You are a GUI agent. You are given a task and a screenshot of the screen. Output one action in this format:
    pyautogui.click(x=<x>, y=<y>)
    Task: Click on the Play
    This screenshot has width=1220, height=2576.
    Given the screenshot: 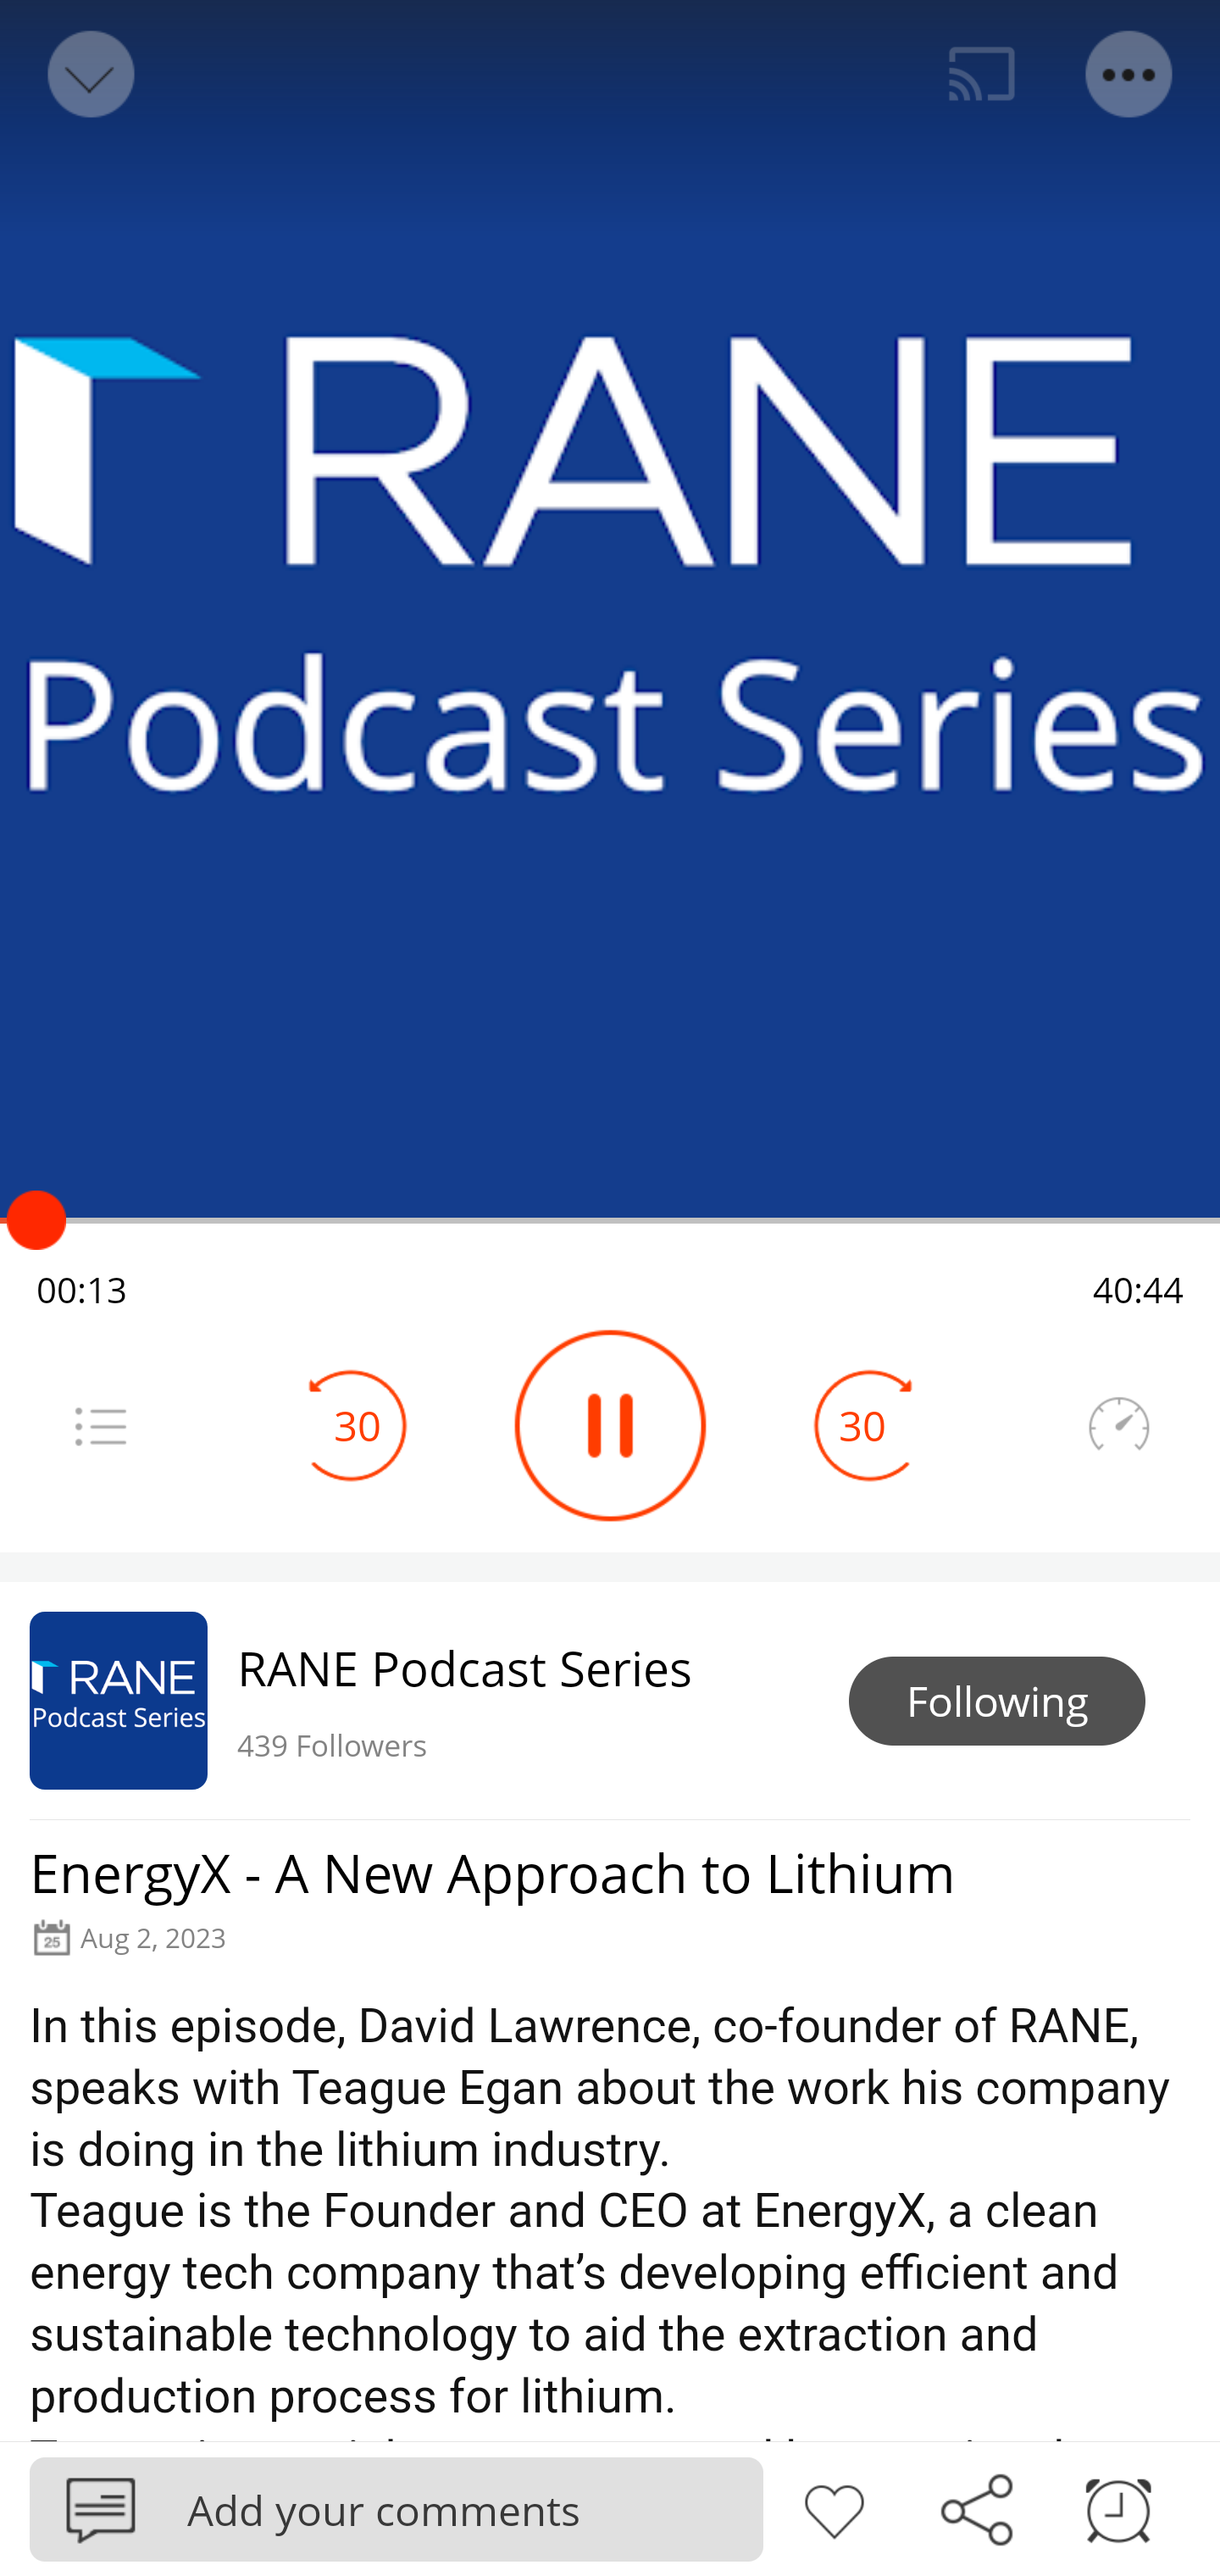 What is the action you would take?
    pyautogui.click(x=610, y=1425)
    